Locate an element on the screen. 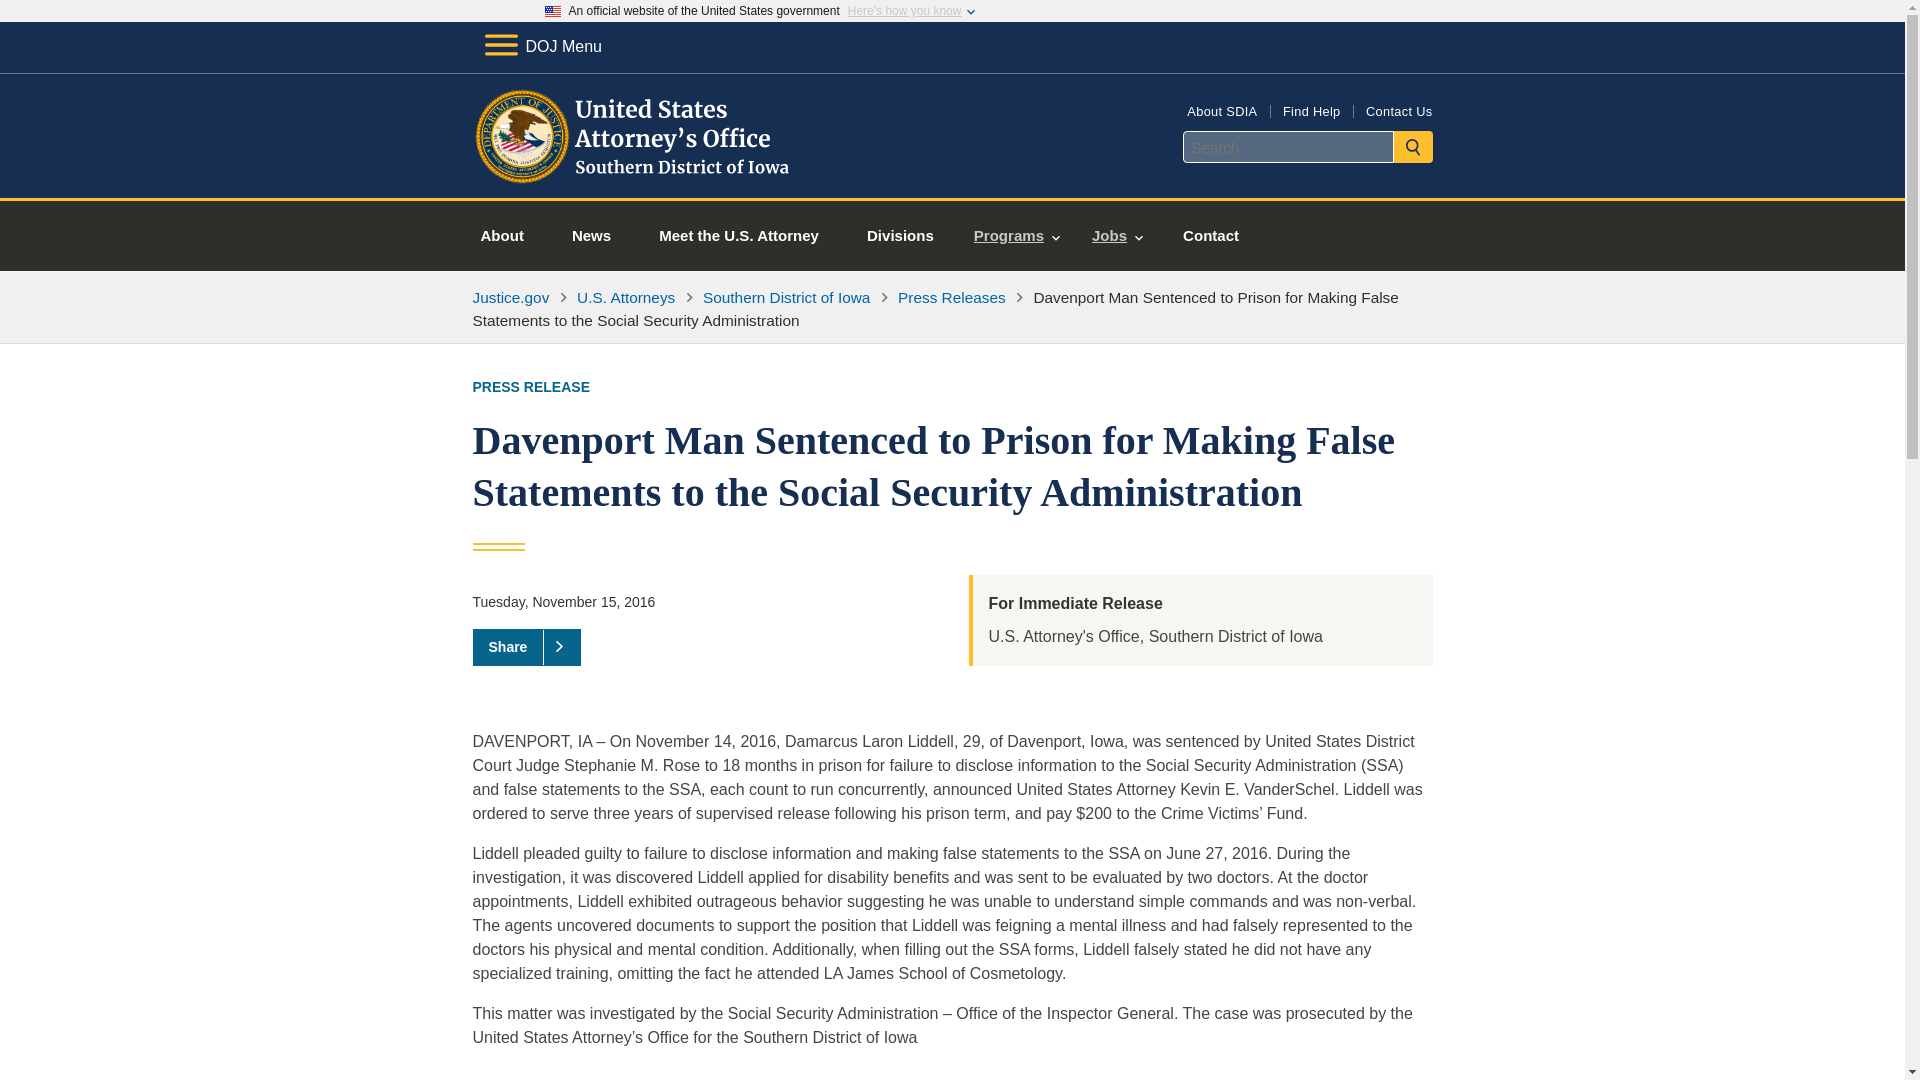  Meet the U.S. Attorney is located at coordinates (738, 236).